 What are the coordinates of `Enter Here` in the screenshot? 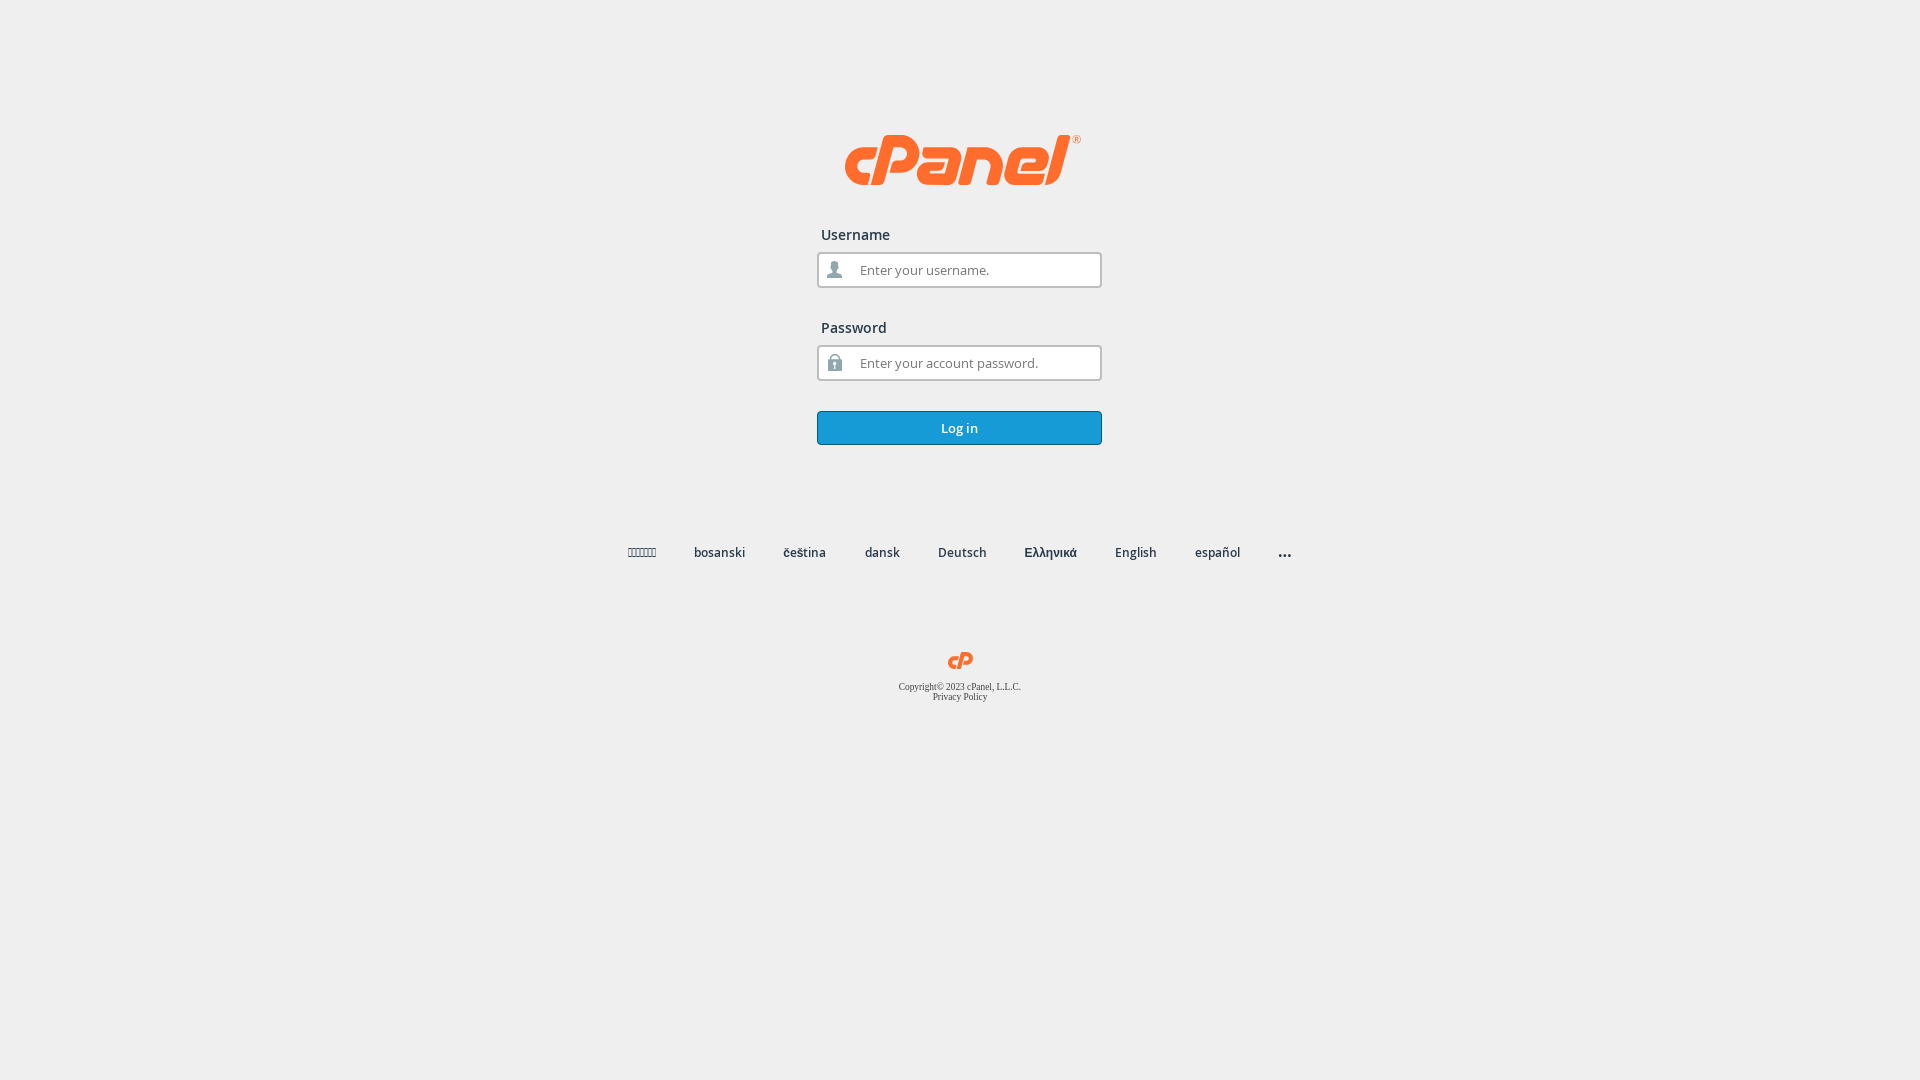 It's located at (738, 297).